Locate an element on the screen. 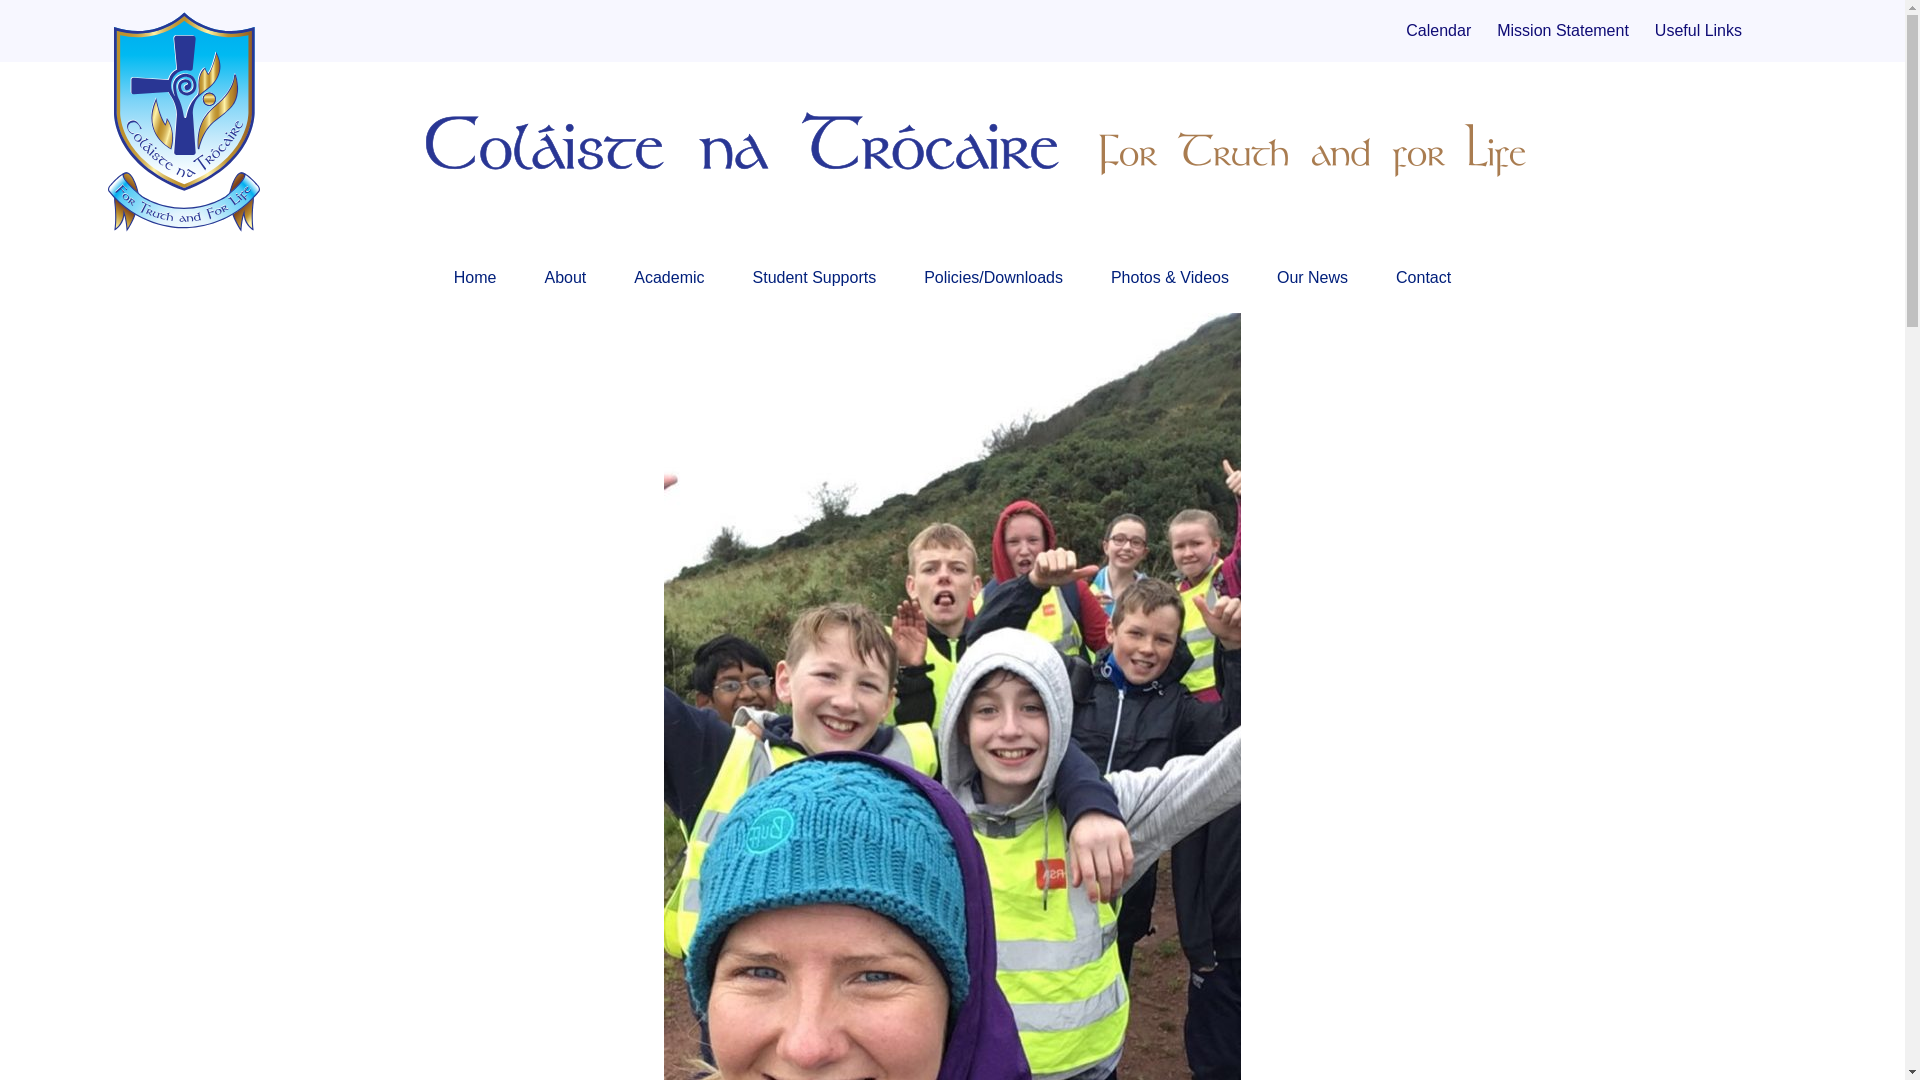 This screenshot has height=1080, width=1920. Academic is located at coordinates (668, 282).